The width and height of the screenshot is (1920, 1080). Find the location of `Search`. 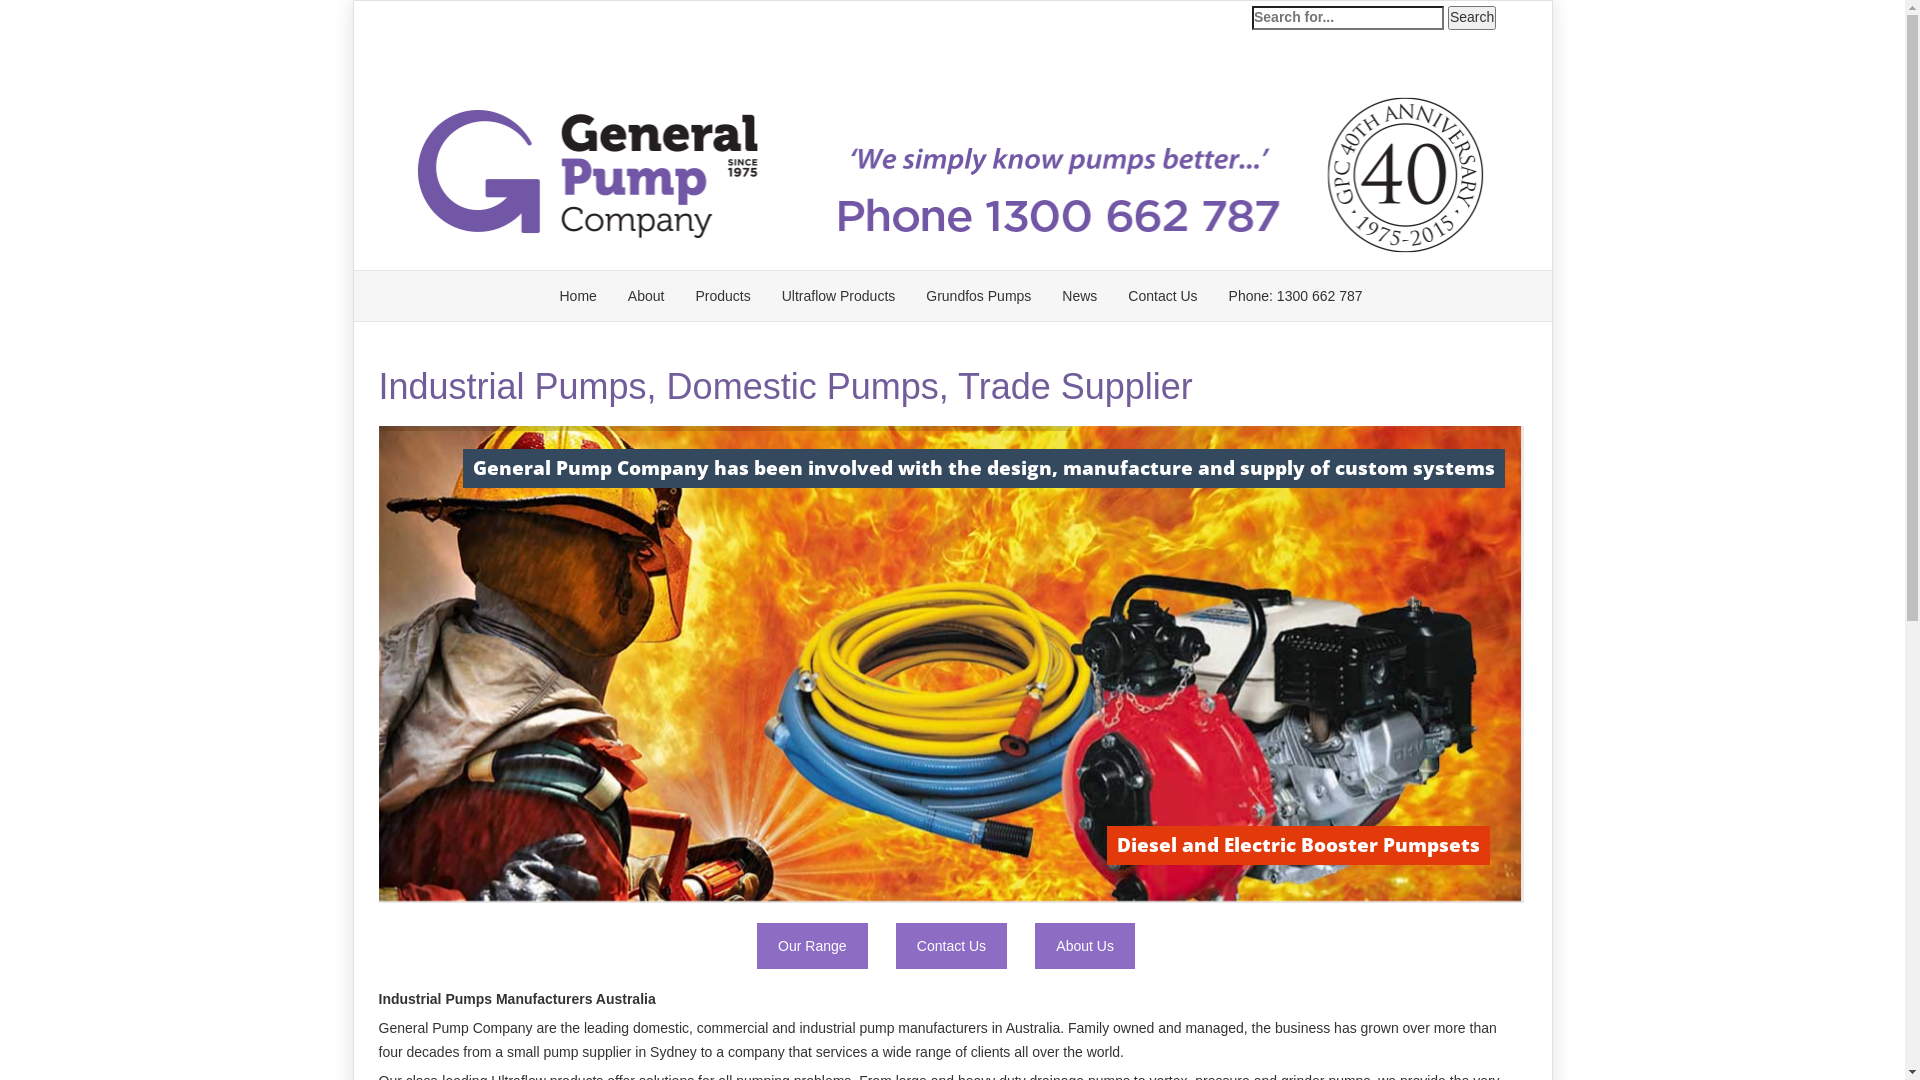

Search is located at coordinates (1472, 18).